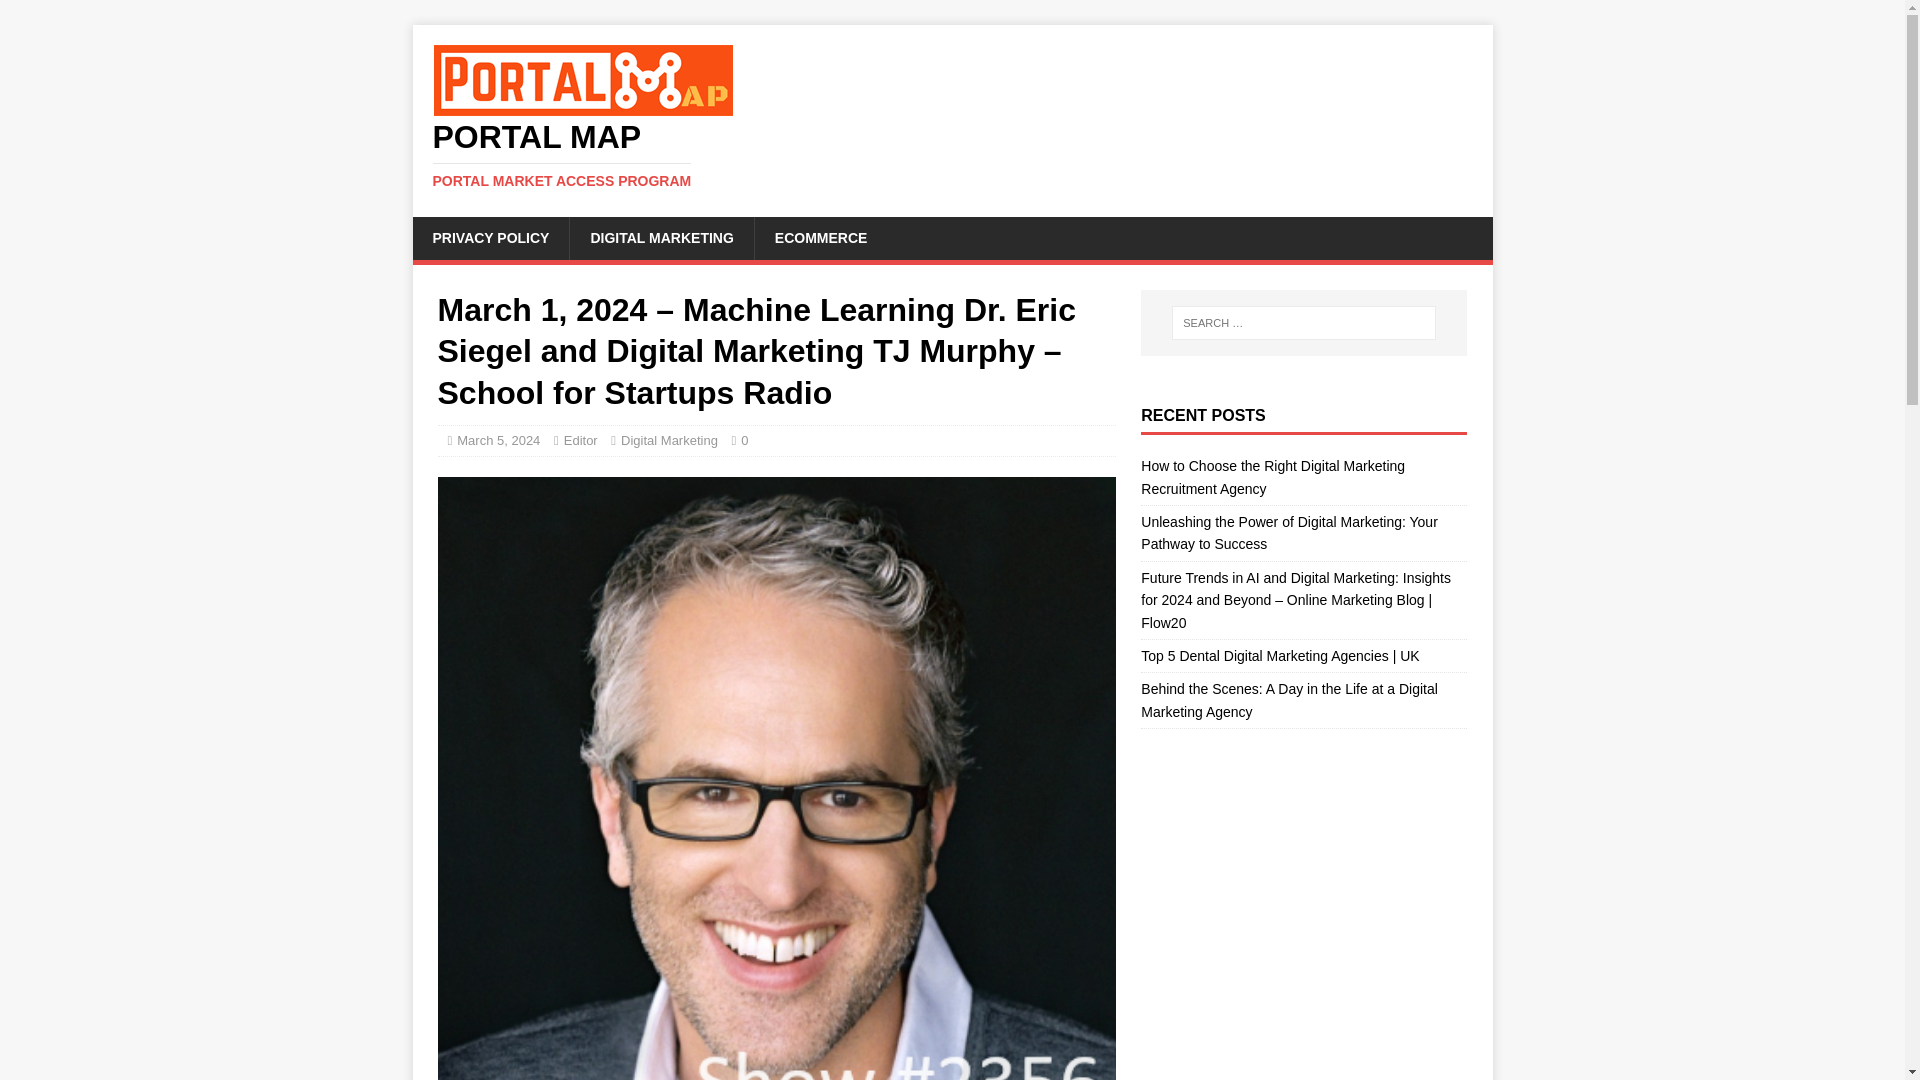  I want to click on Digital Marketing, so click(820, 238).